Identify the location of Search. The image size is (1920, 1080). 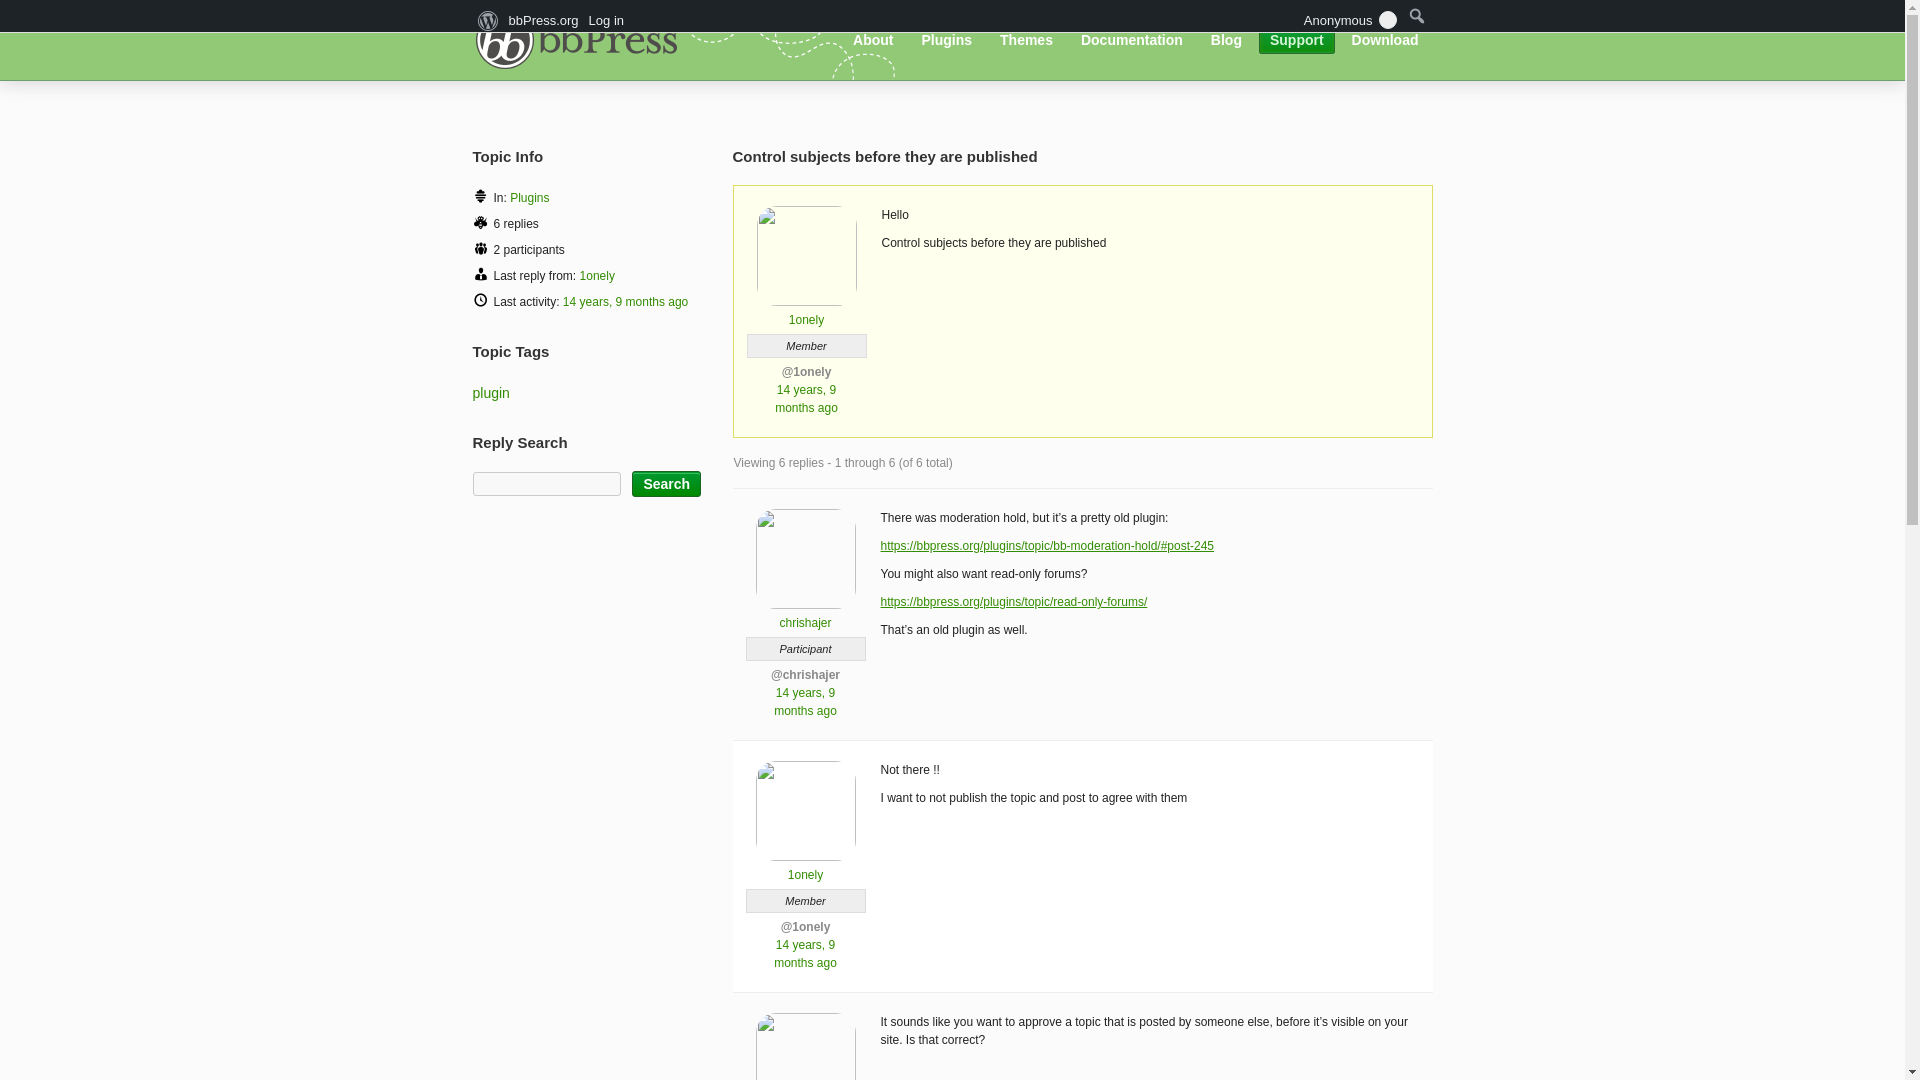
(666, 483).